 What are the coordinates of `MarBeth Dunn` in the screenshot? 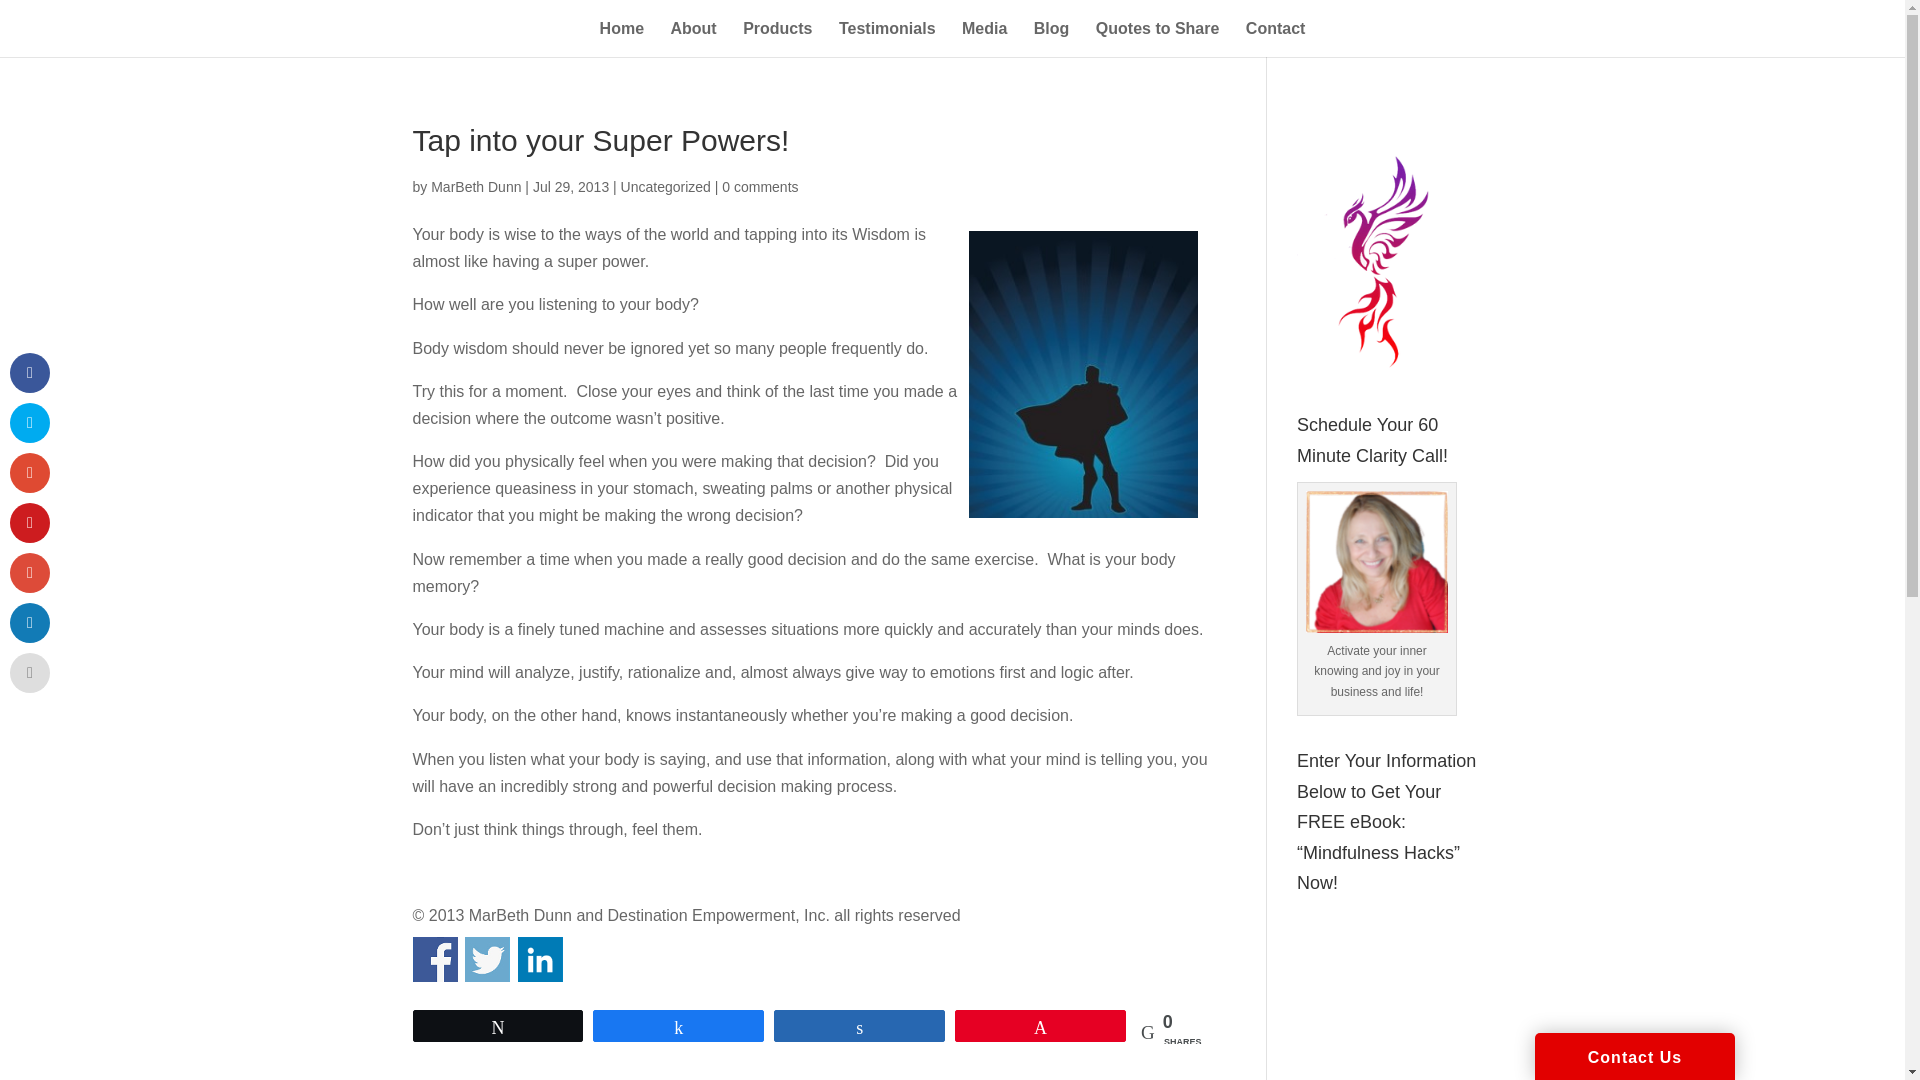 It's located at (475, 187).